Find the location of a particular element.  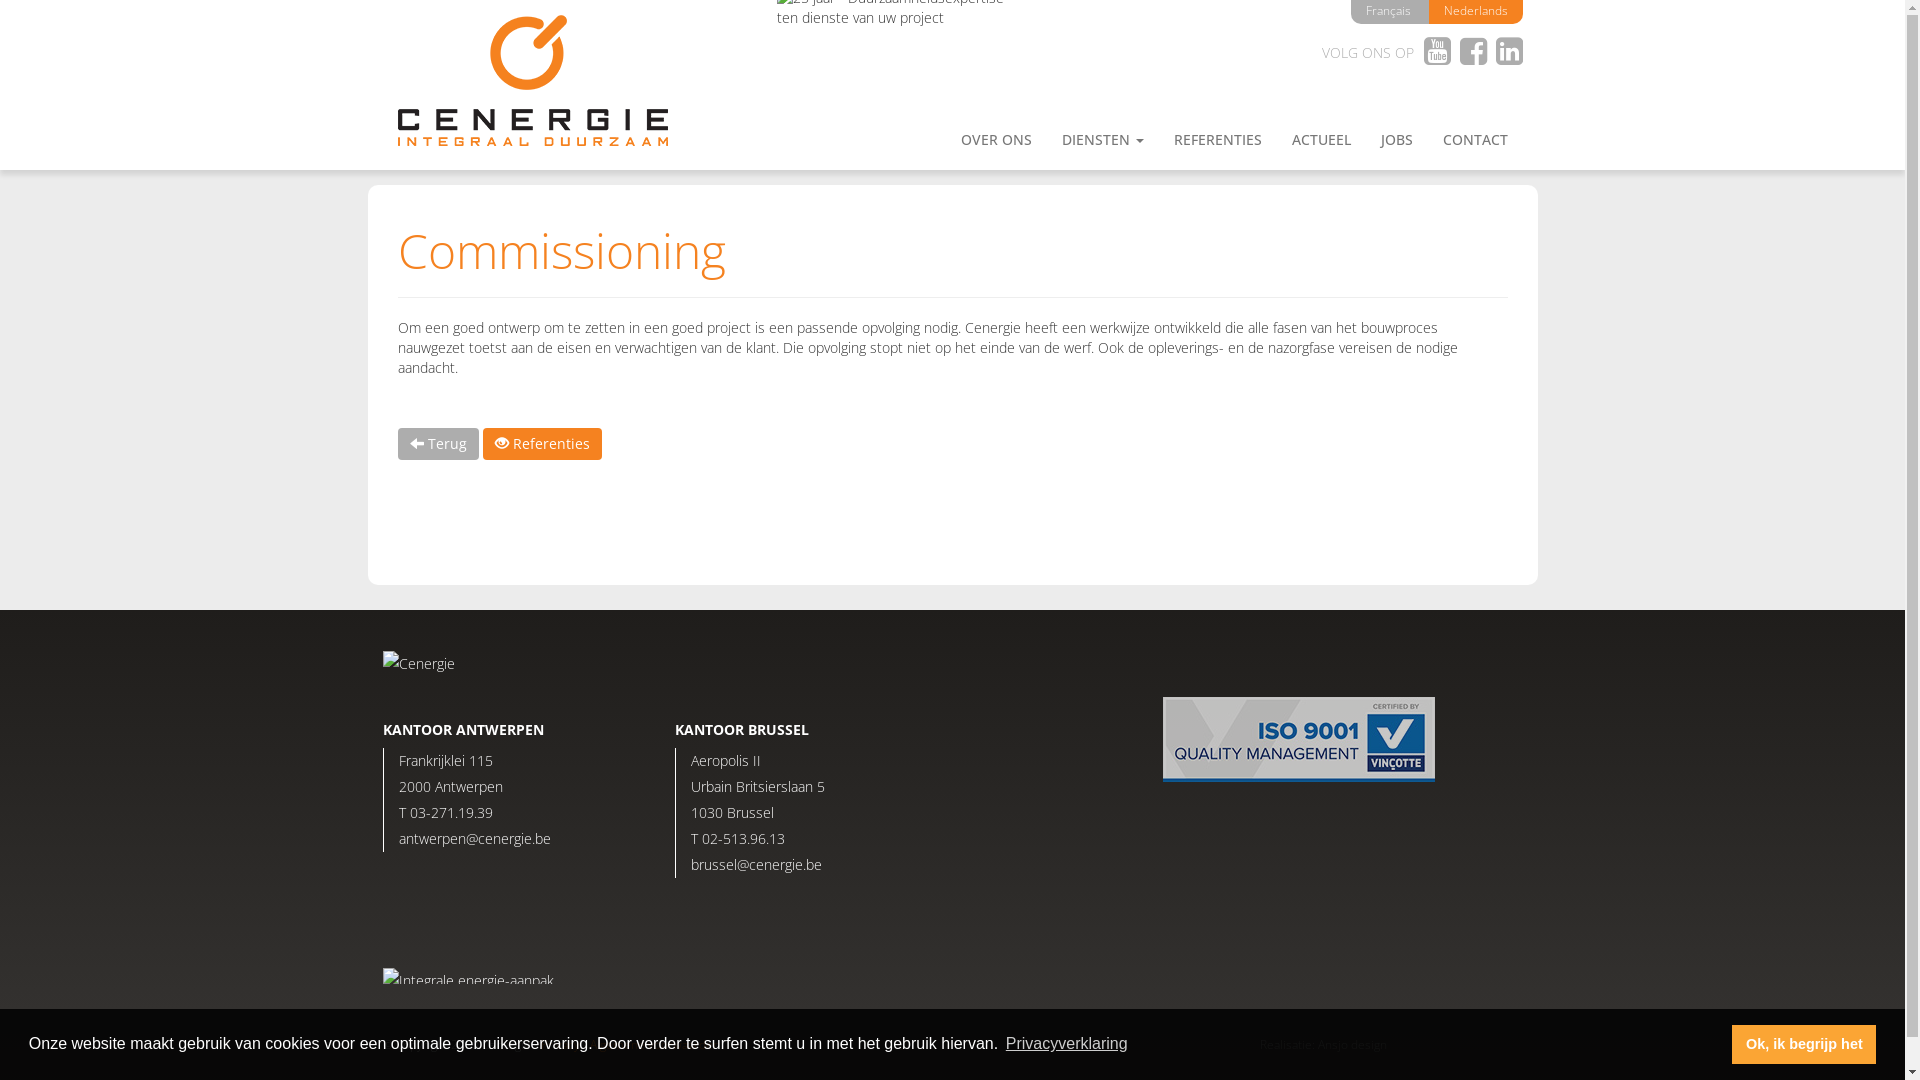

CONTACT is located at coordinates (1476, 140).